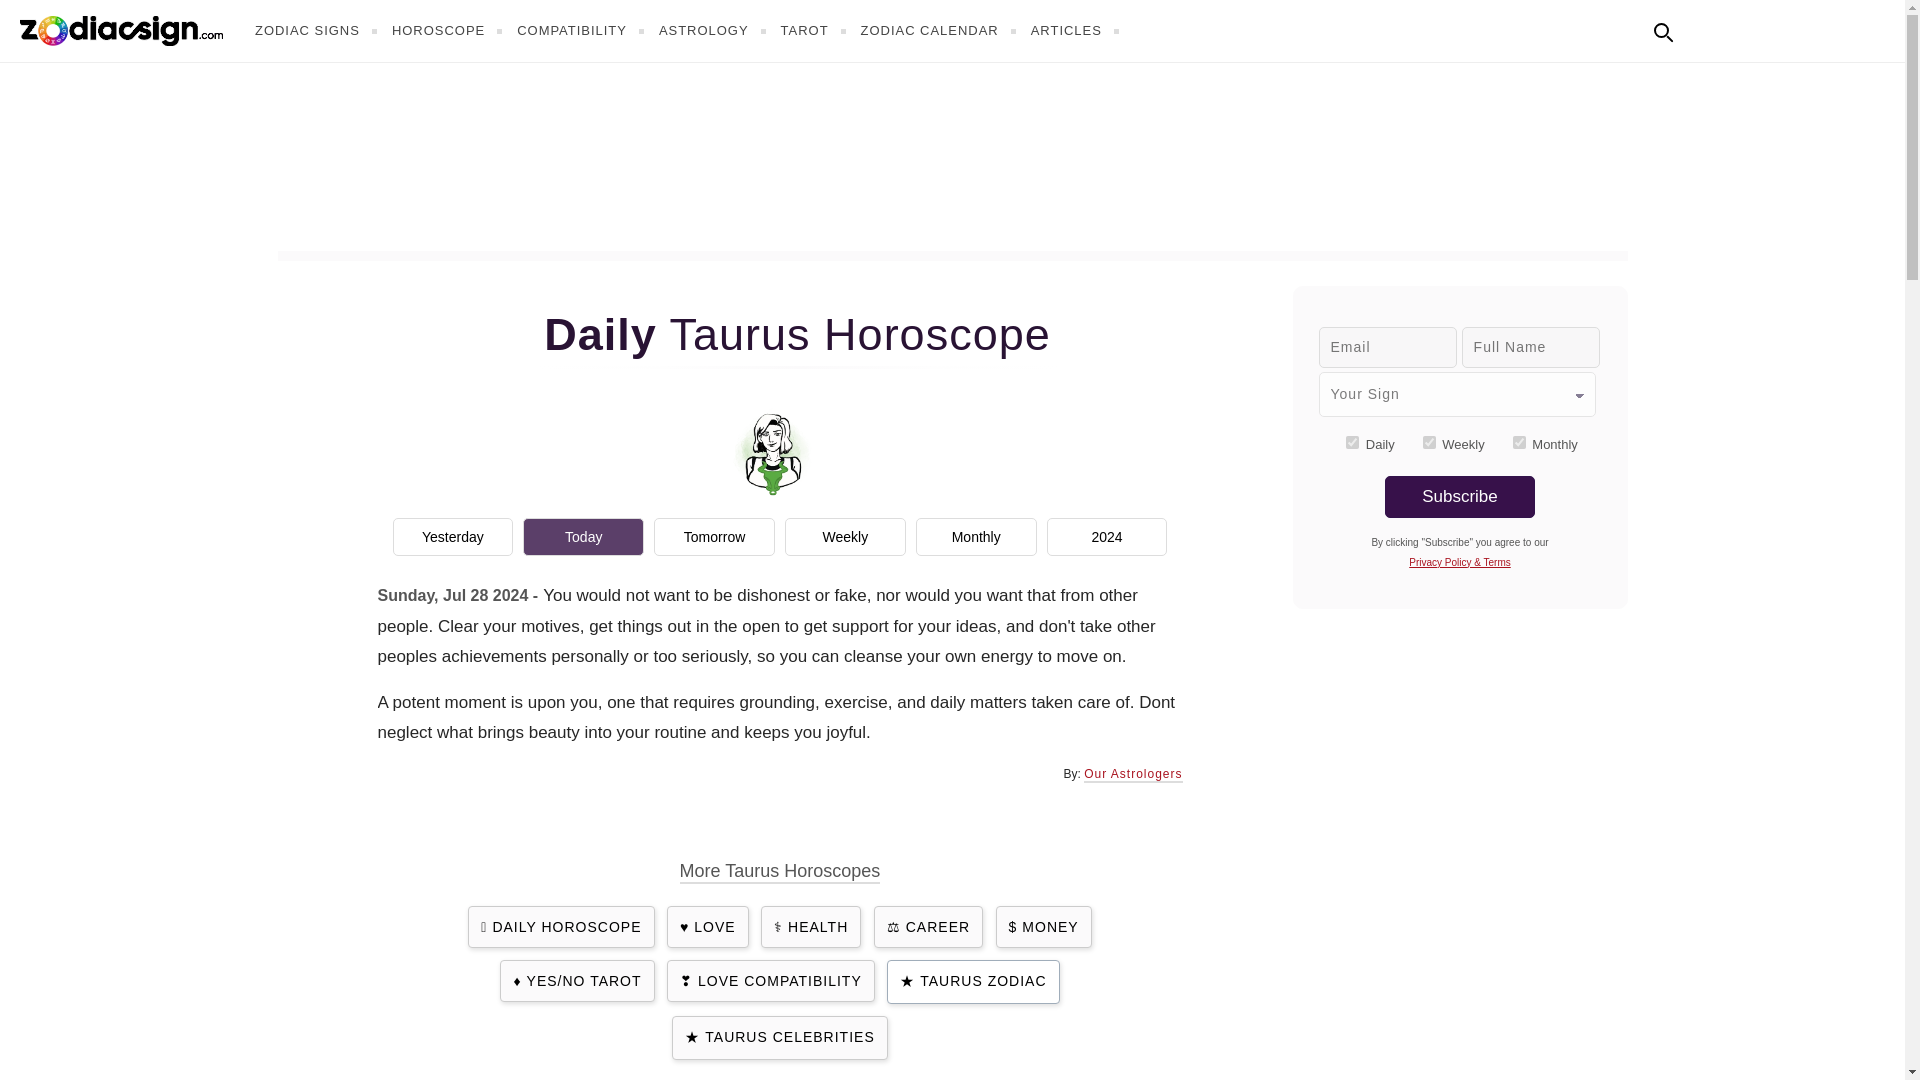 This screenshot has width=1920, height=1080. What do you see at coordinates (1352, 442) in the screenshot?
I see `daily` at bounding box center [1352, 442].